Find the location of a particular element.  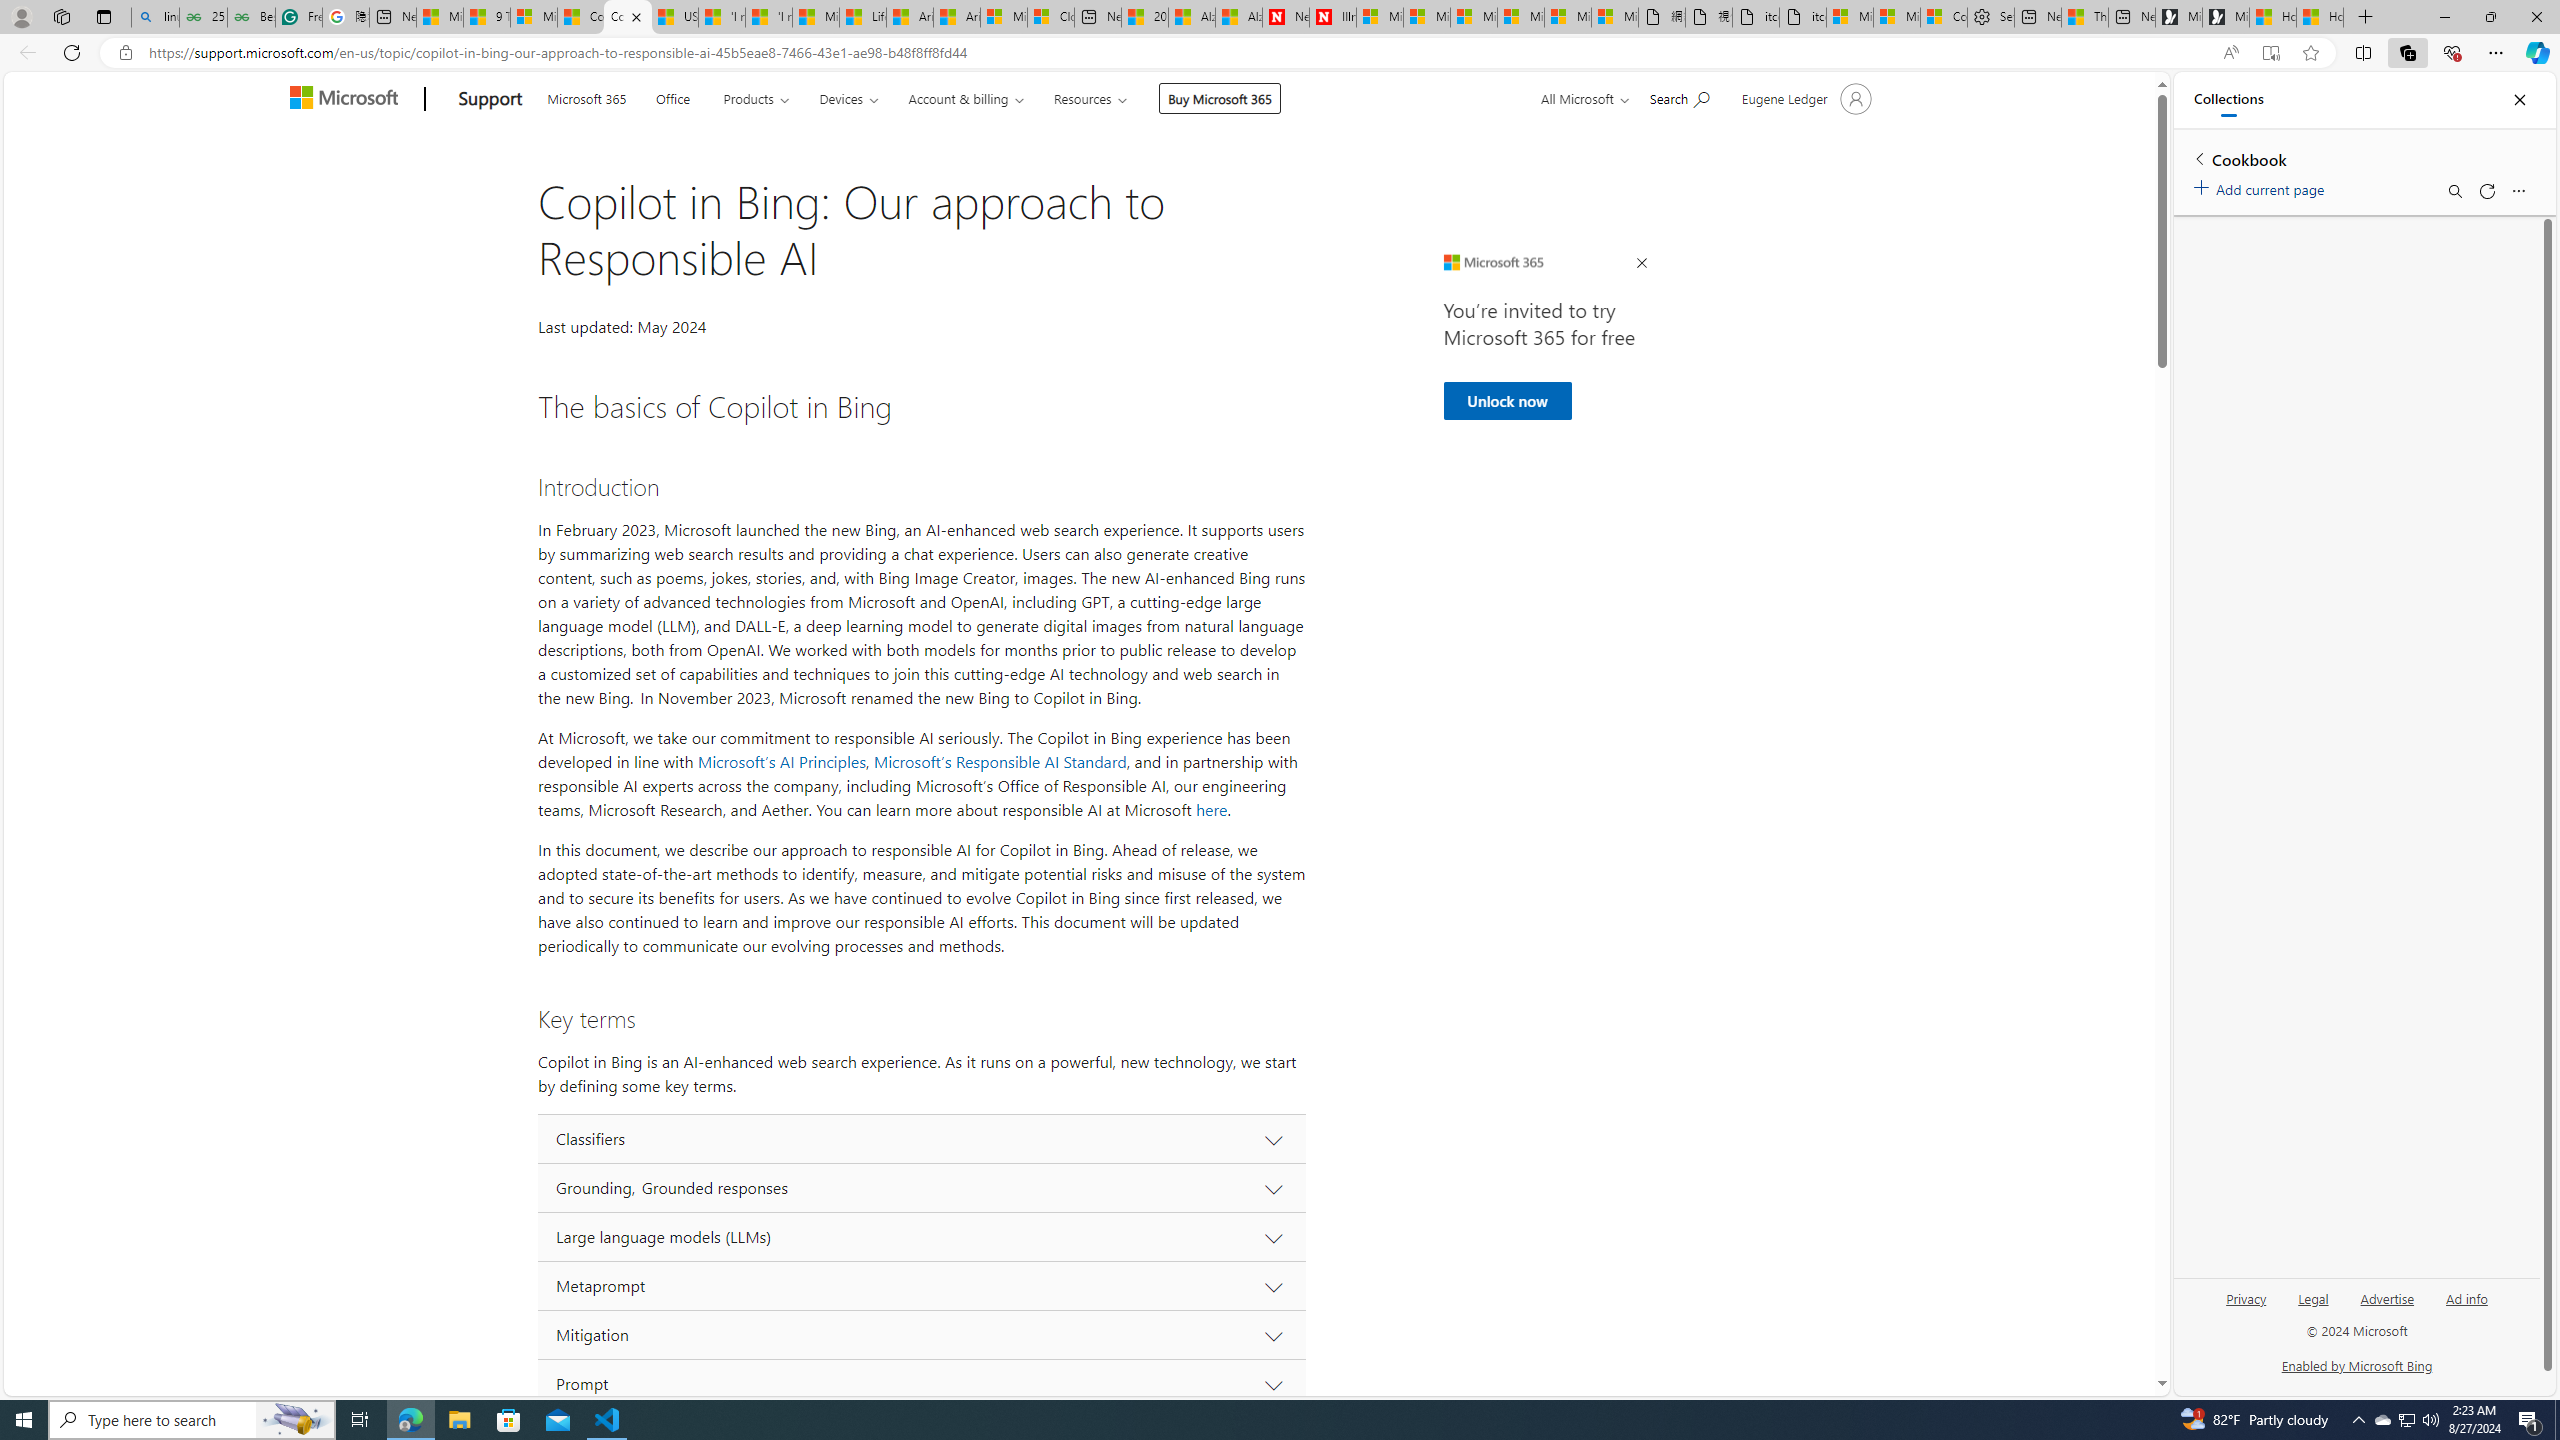

USA TODAY - MSN is located at coordinates (674, 17).